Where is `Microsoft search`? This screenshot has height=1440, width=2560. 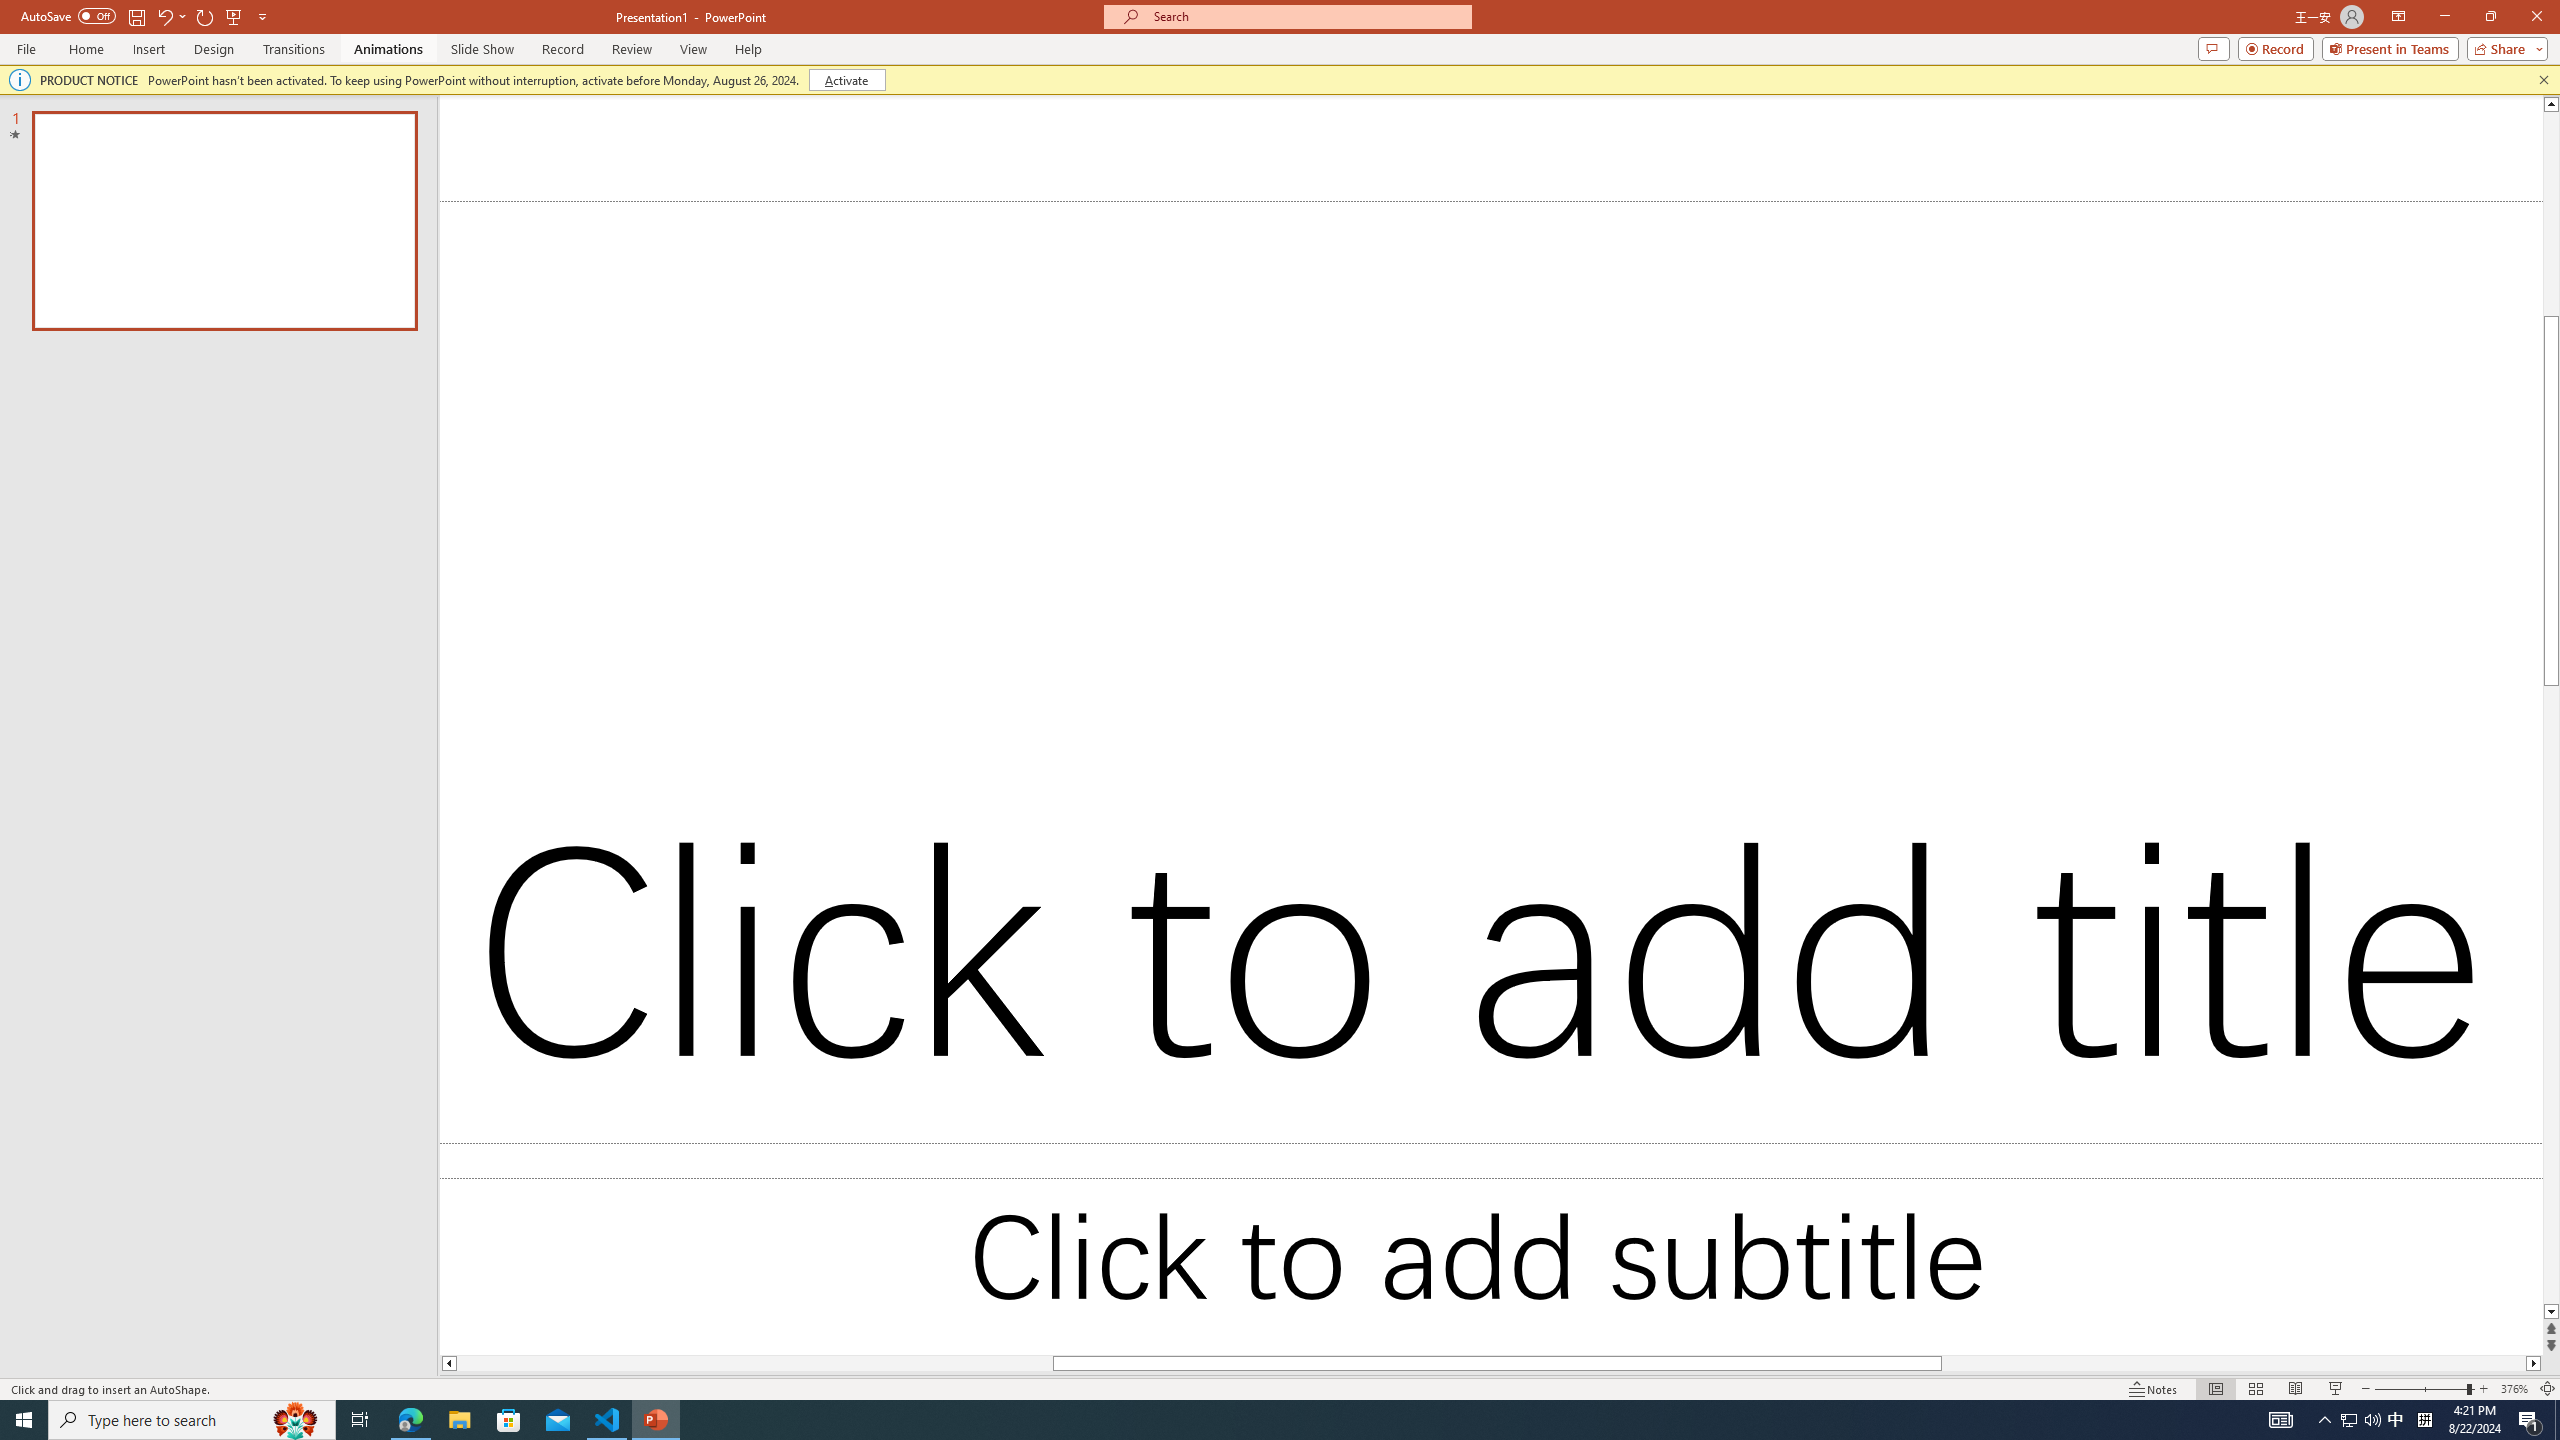
Microsoft search is located at coordinates (1318, 32).